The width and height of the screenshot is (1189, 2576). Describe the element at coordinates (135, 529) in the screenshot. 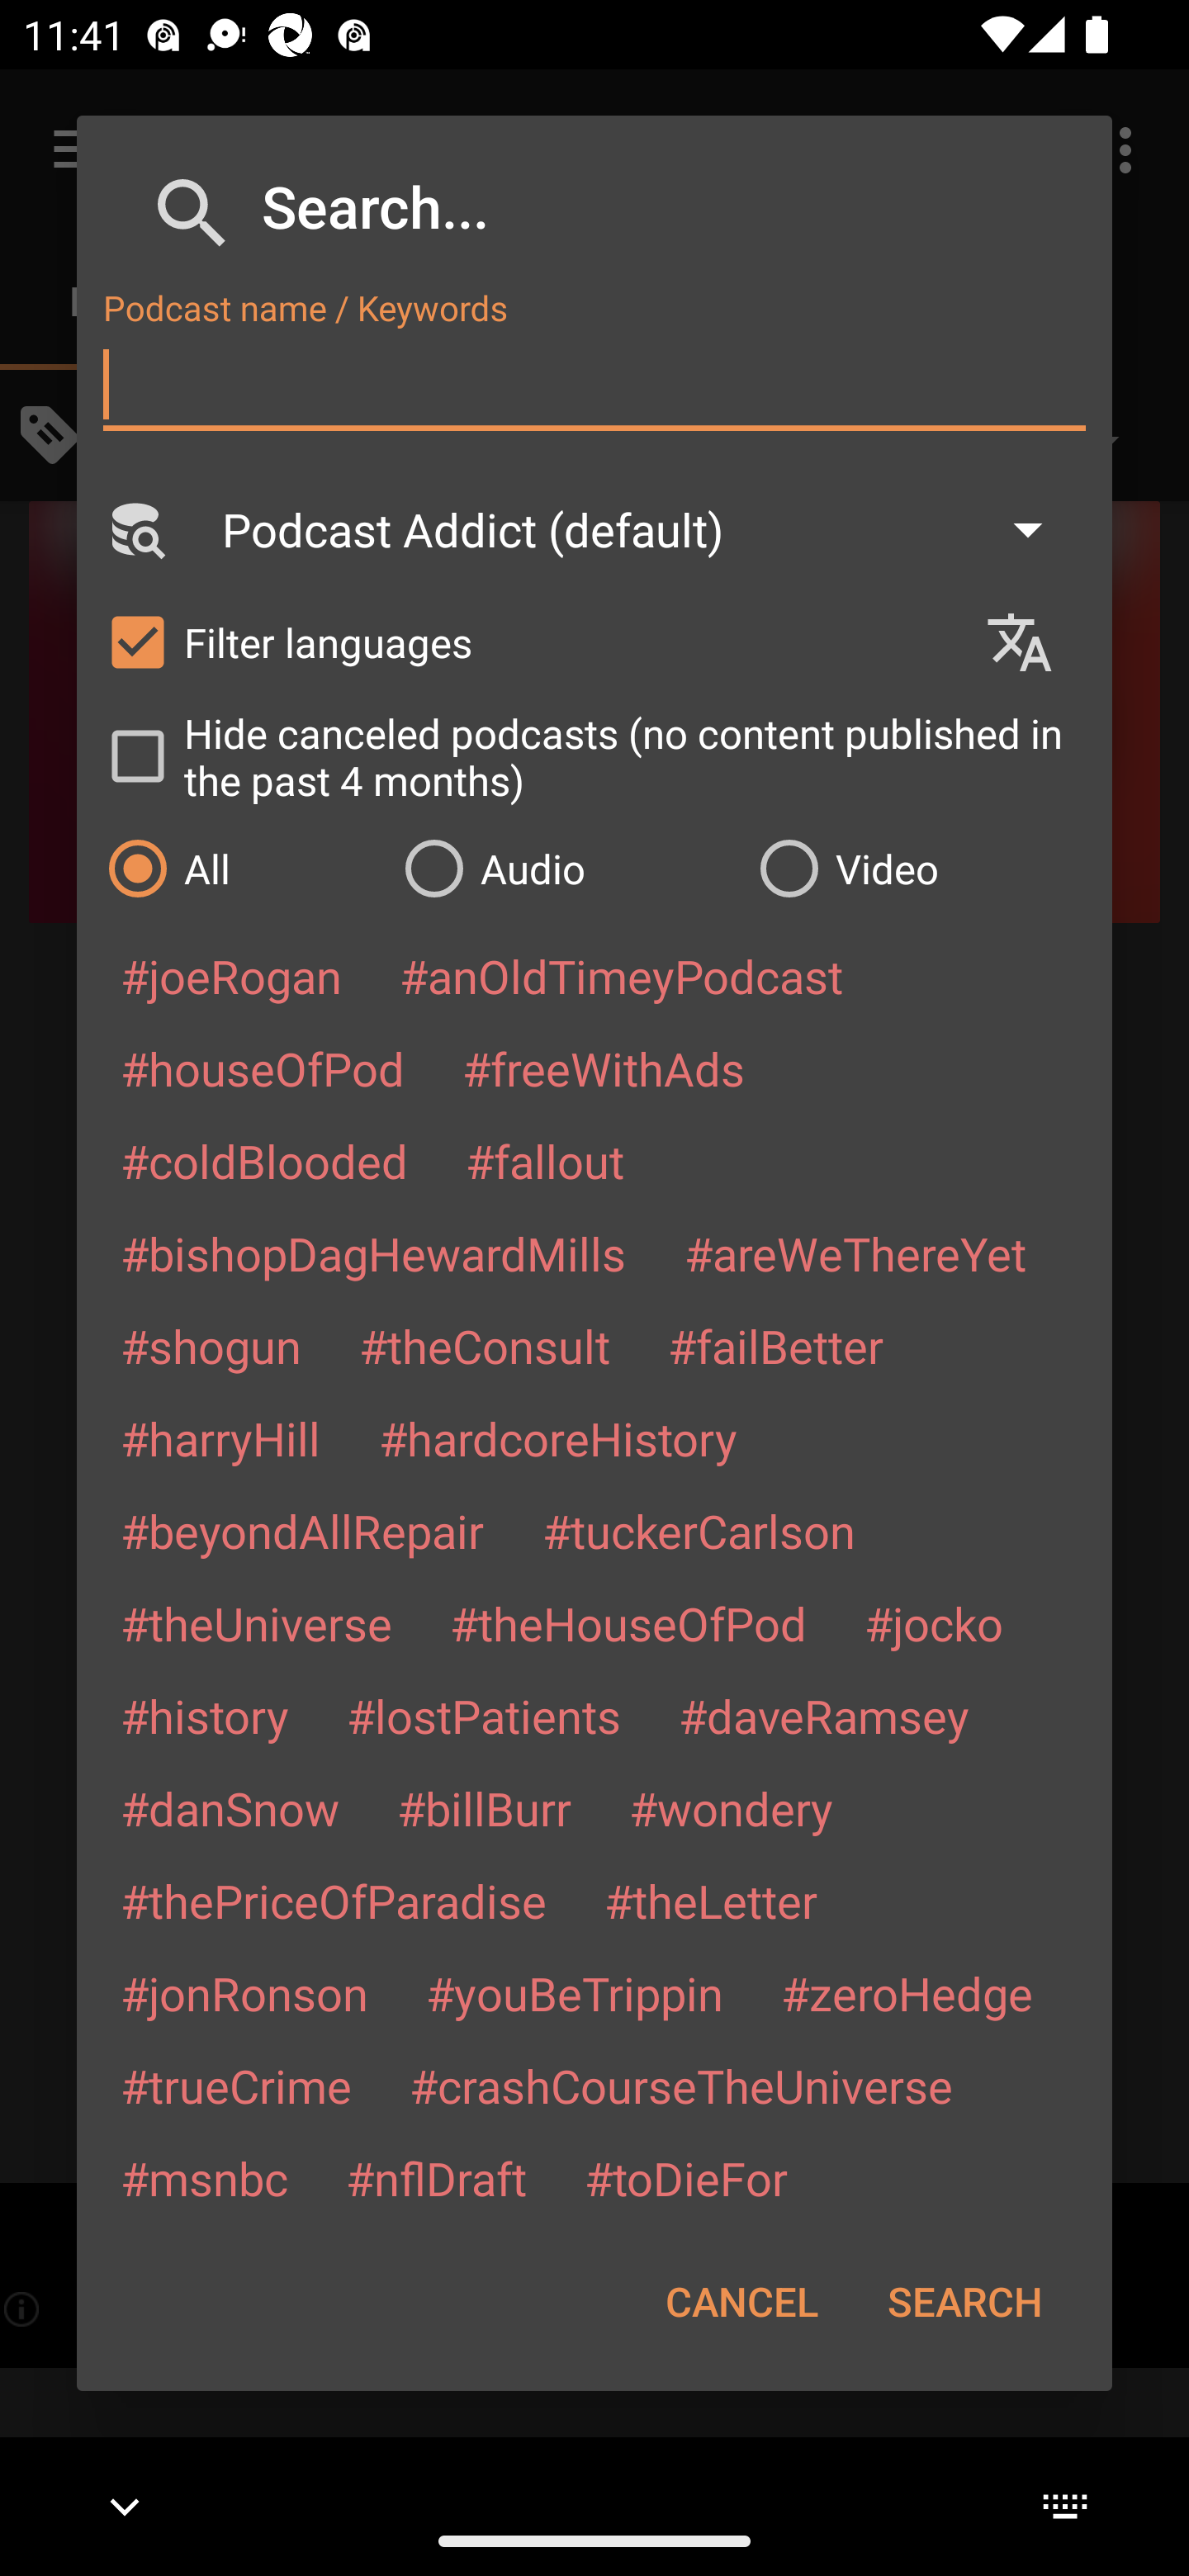

I see `Search Engine` at that location.